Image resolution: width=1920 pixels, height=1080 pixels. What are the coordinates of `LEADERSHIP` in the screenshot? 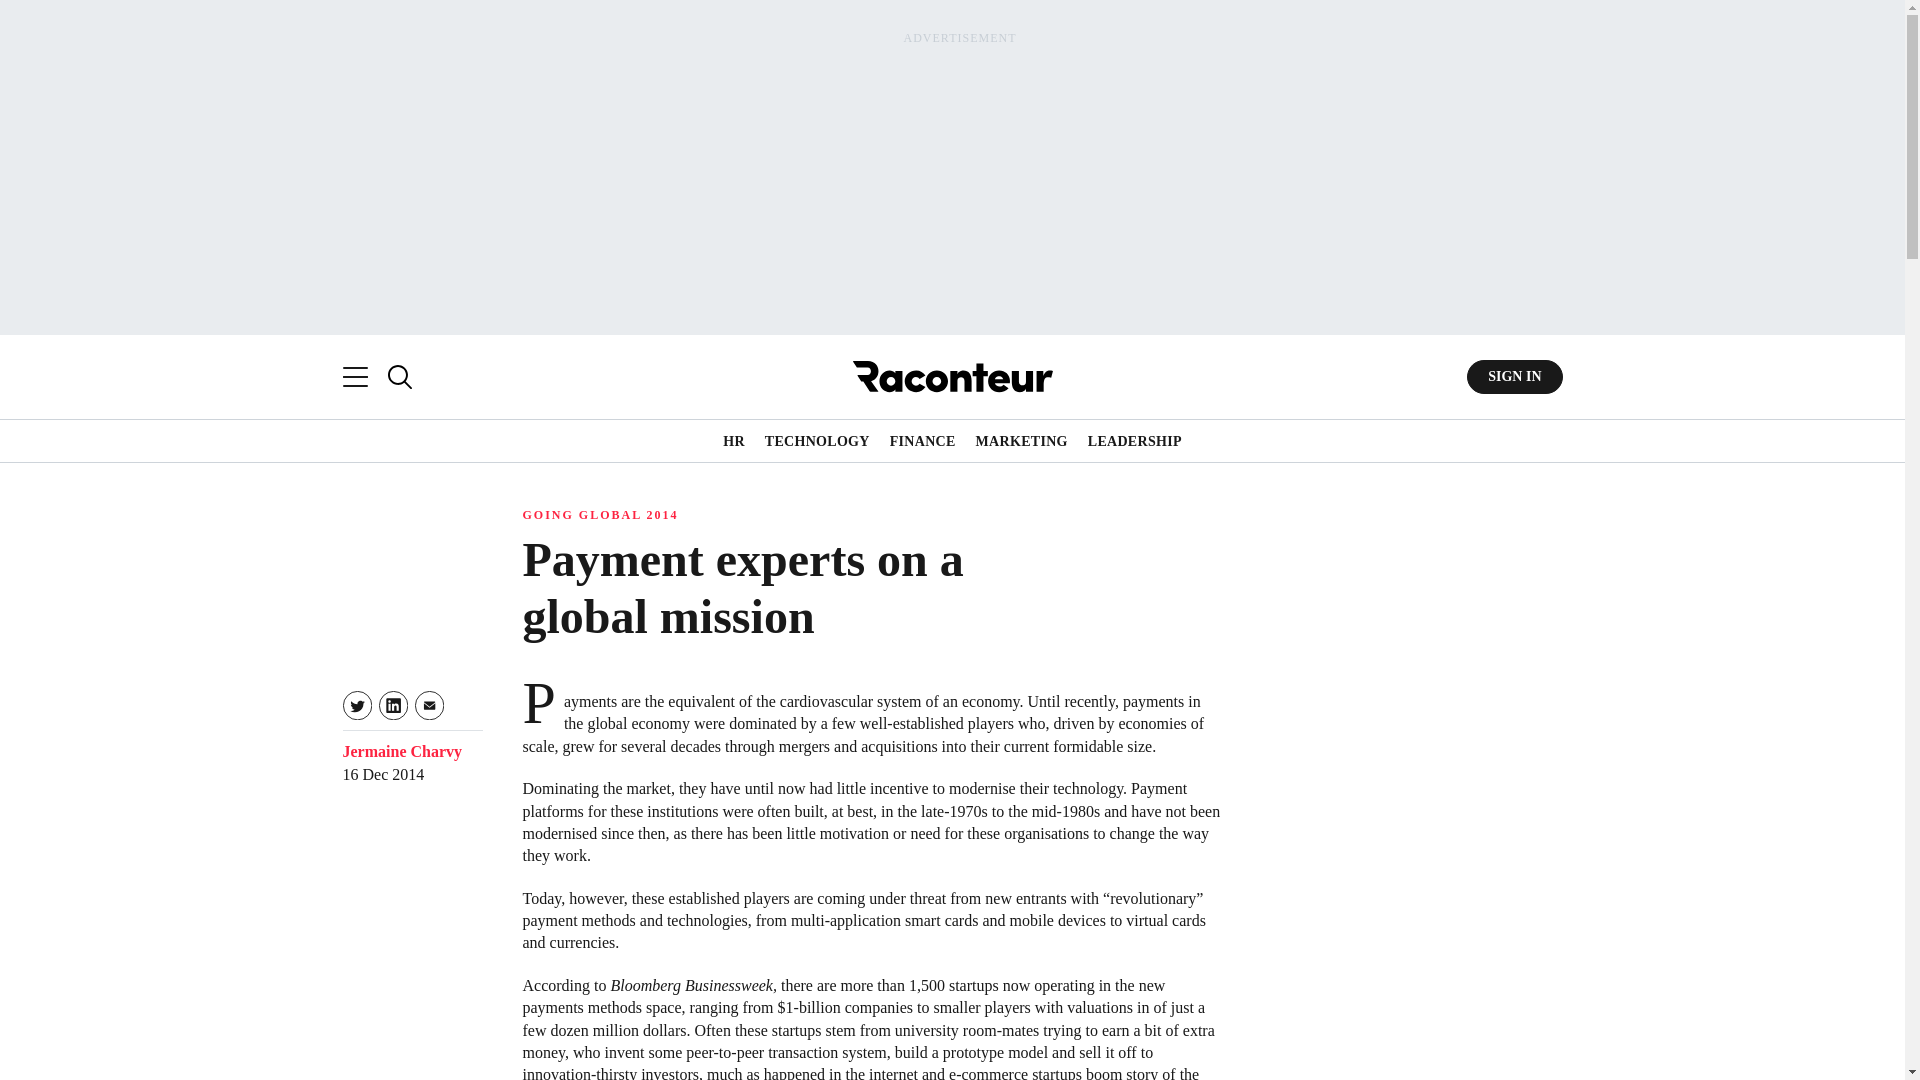 It's located at (1135, 442).